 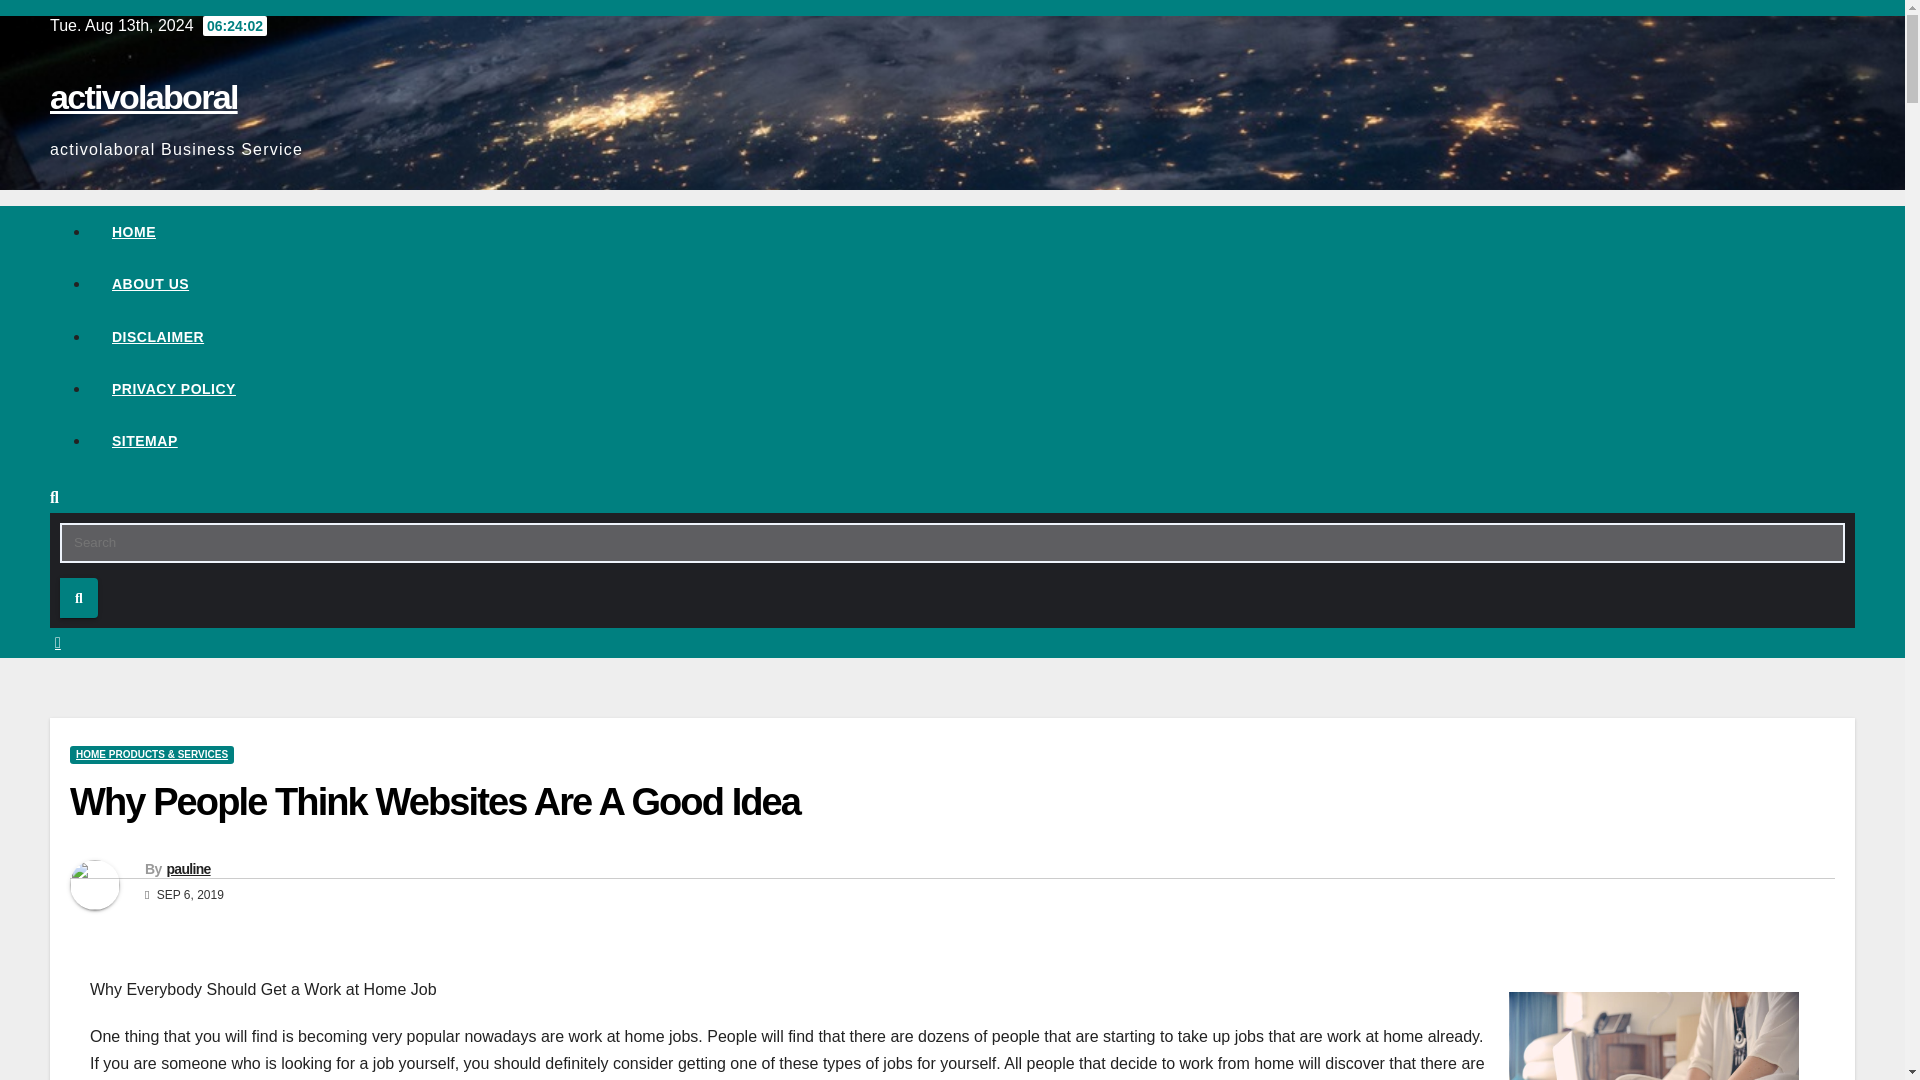 What do you see at coordinates (972, 284) in the screenshot?
I see `ABOUT US` at bounding box center [972, 284].